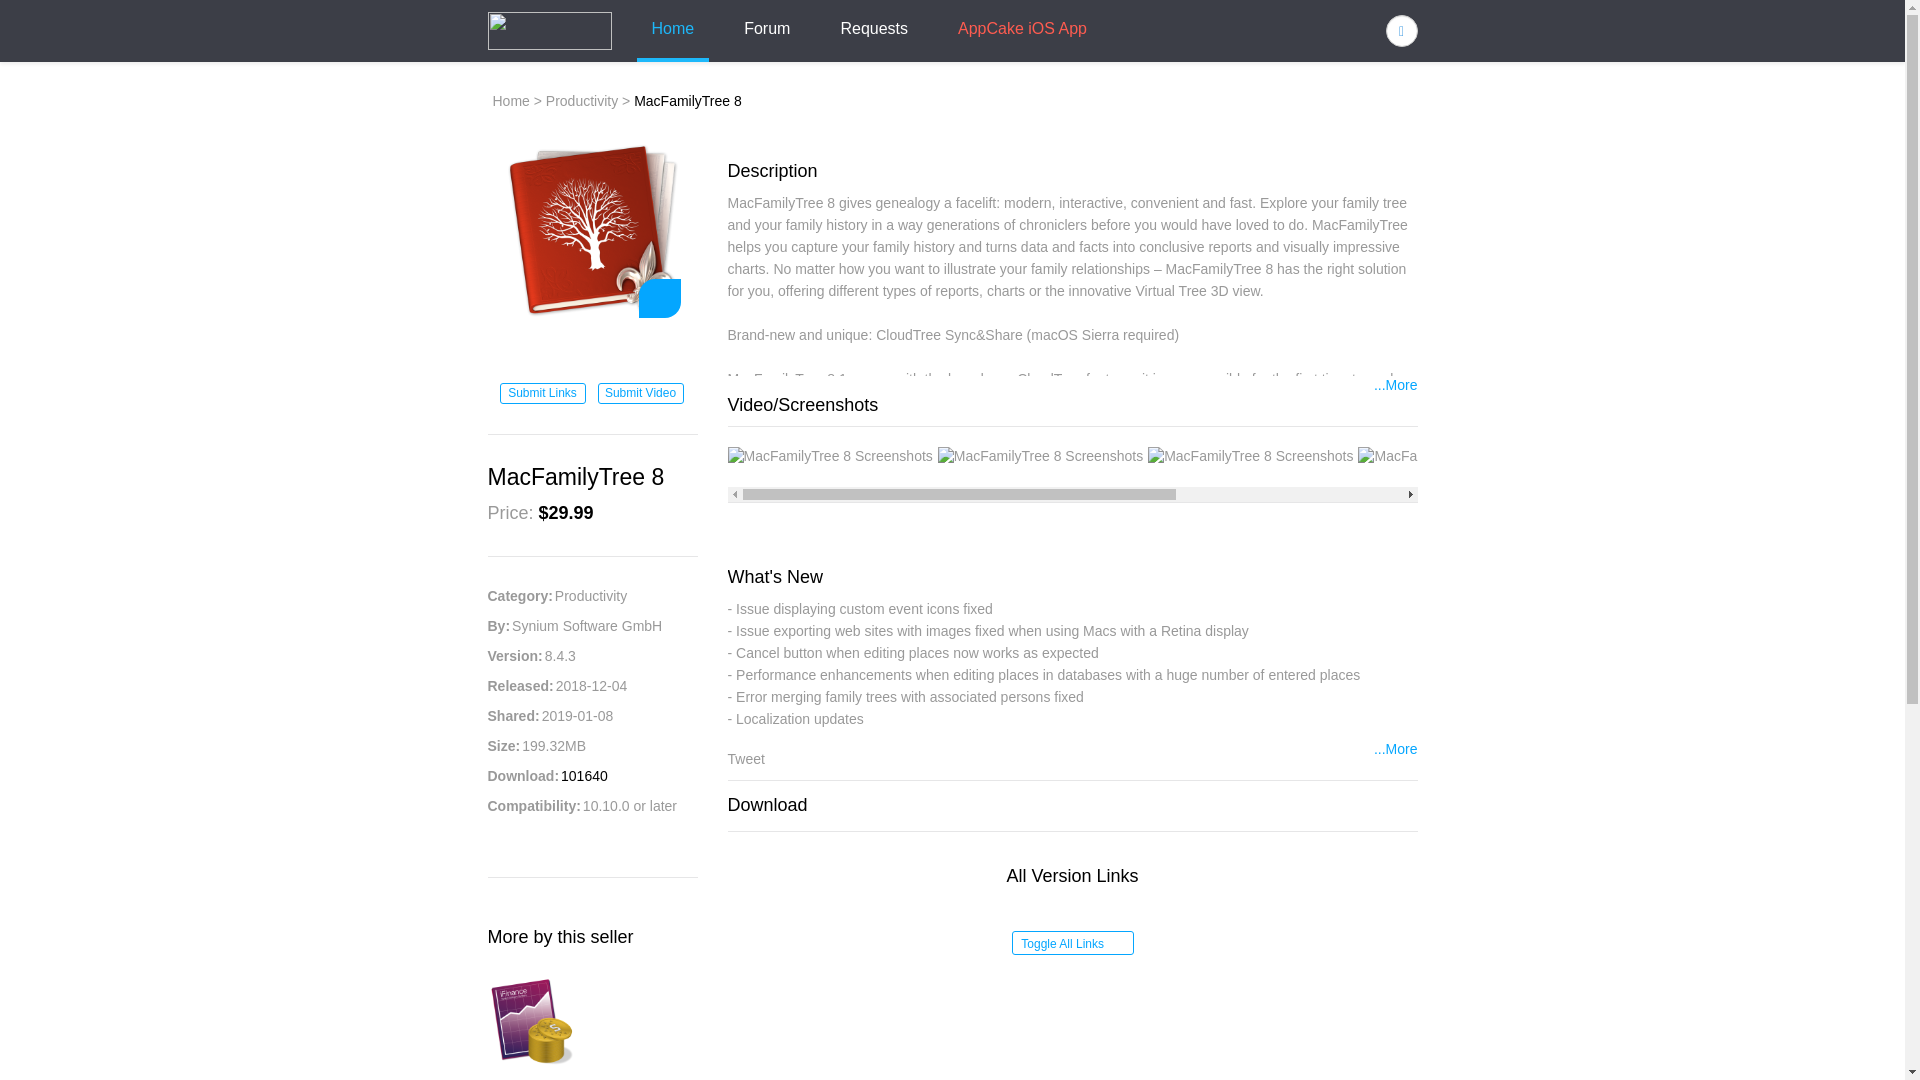 This screenshot has width=1920, height=1080. Describe the element at coordinates (1396, 750) in the screenshot. I see `...More` at that location.